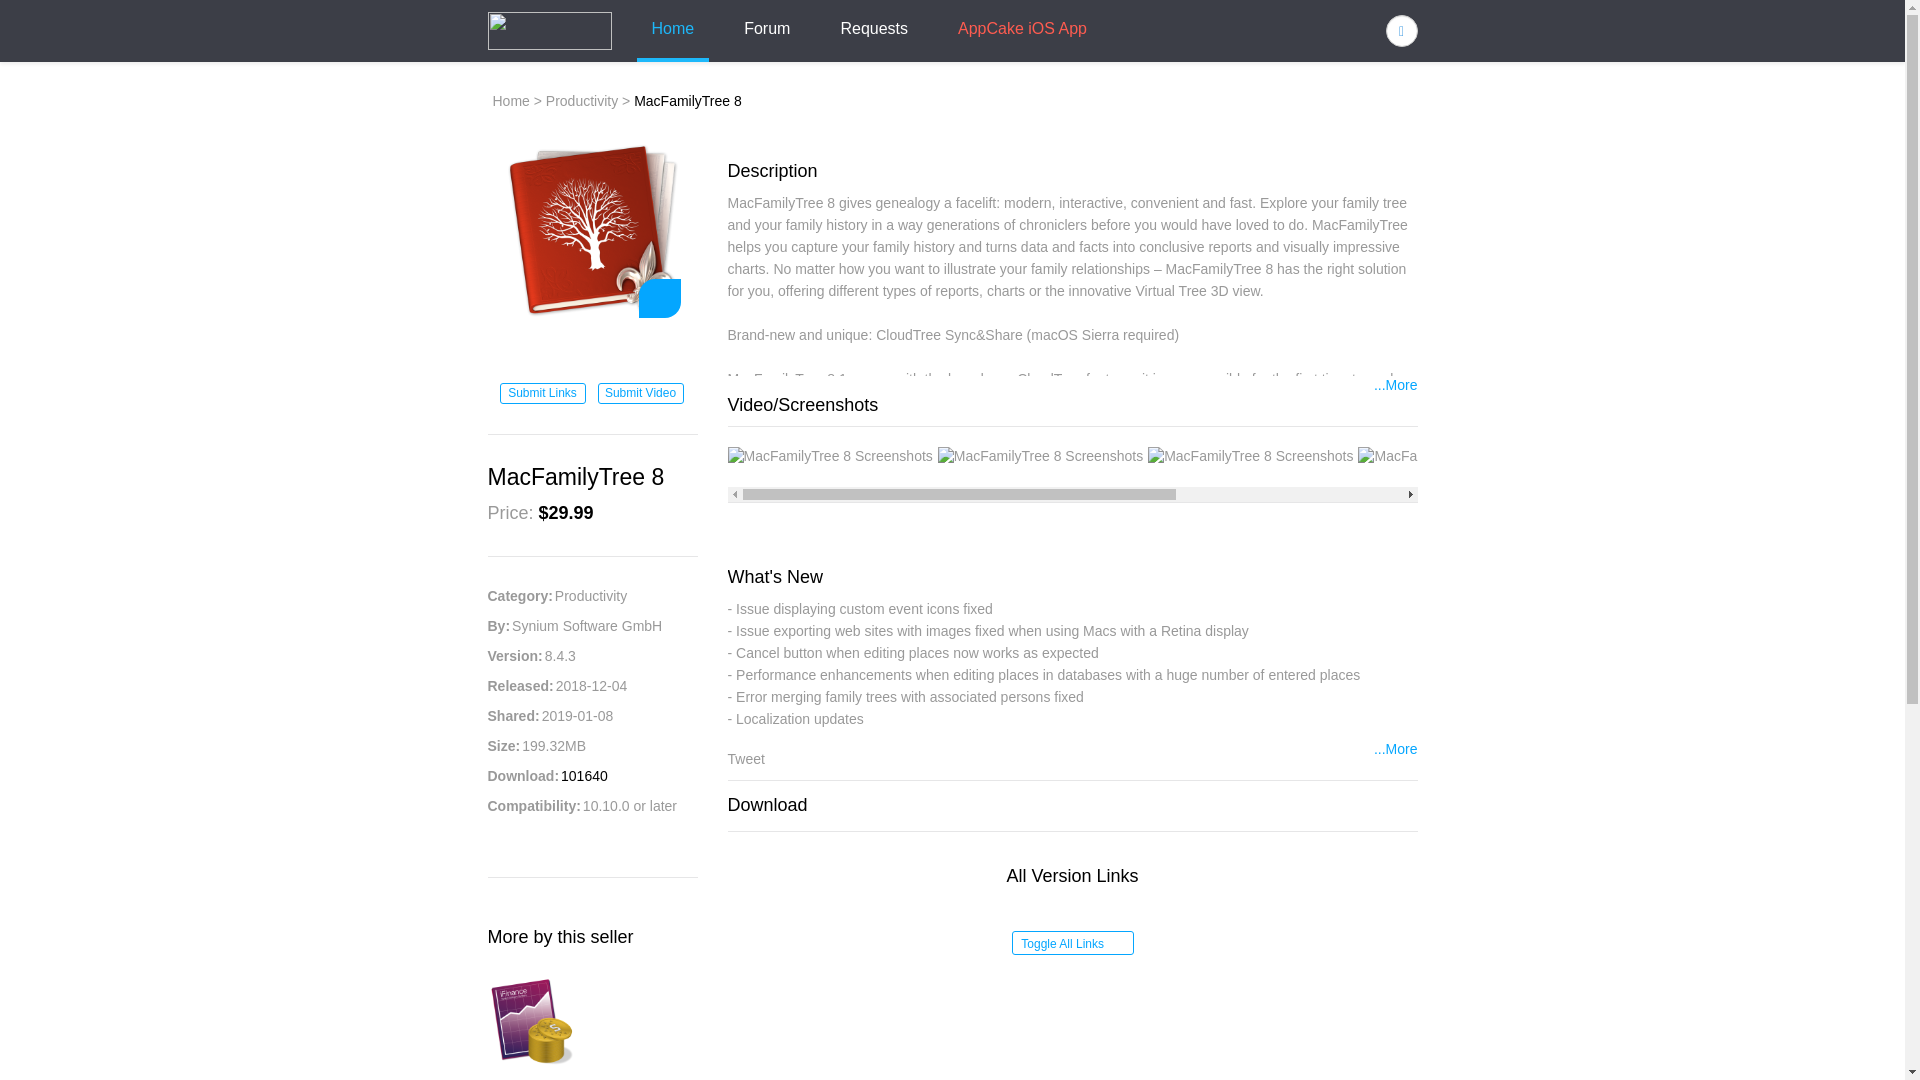 This screenshot has width=1920, height=1080. Describe the element at coordinates (1396, 750) in the screenshot. I see `...More` at that location.